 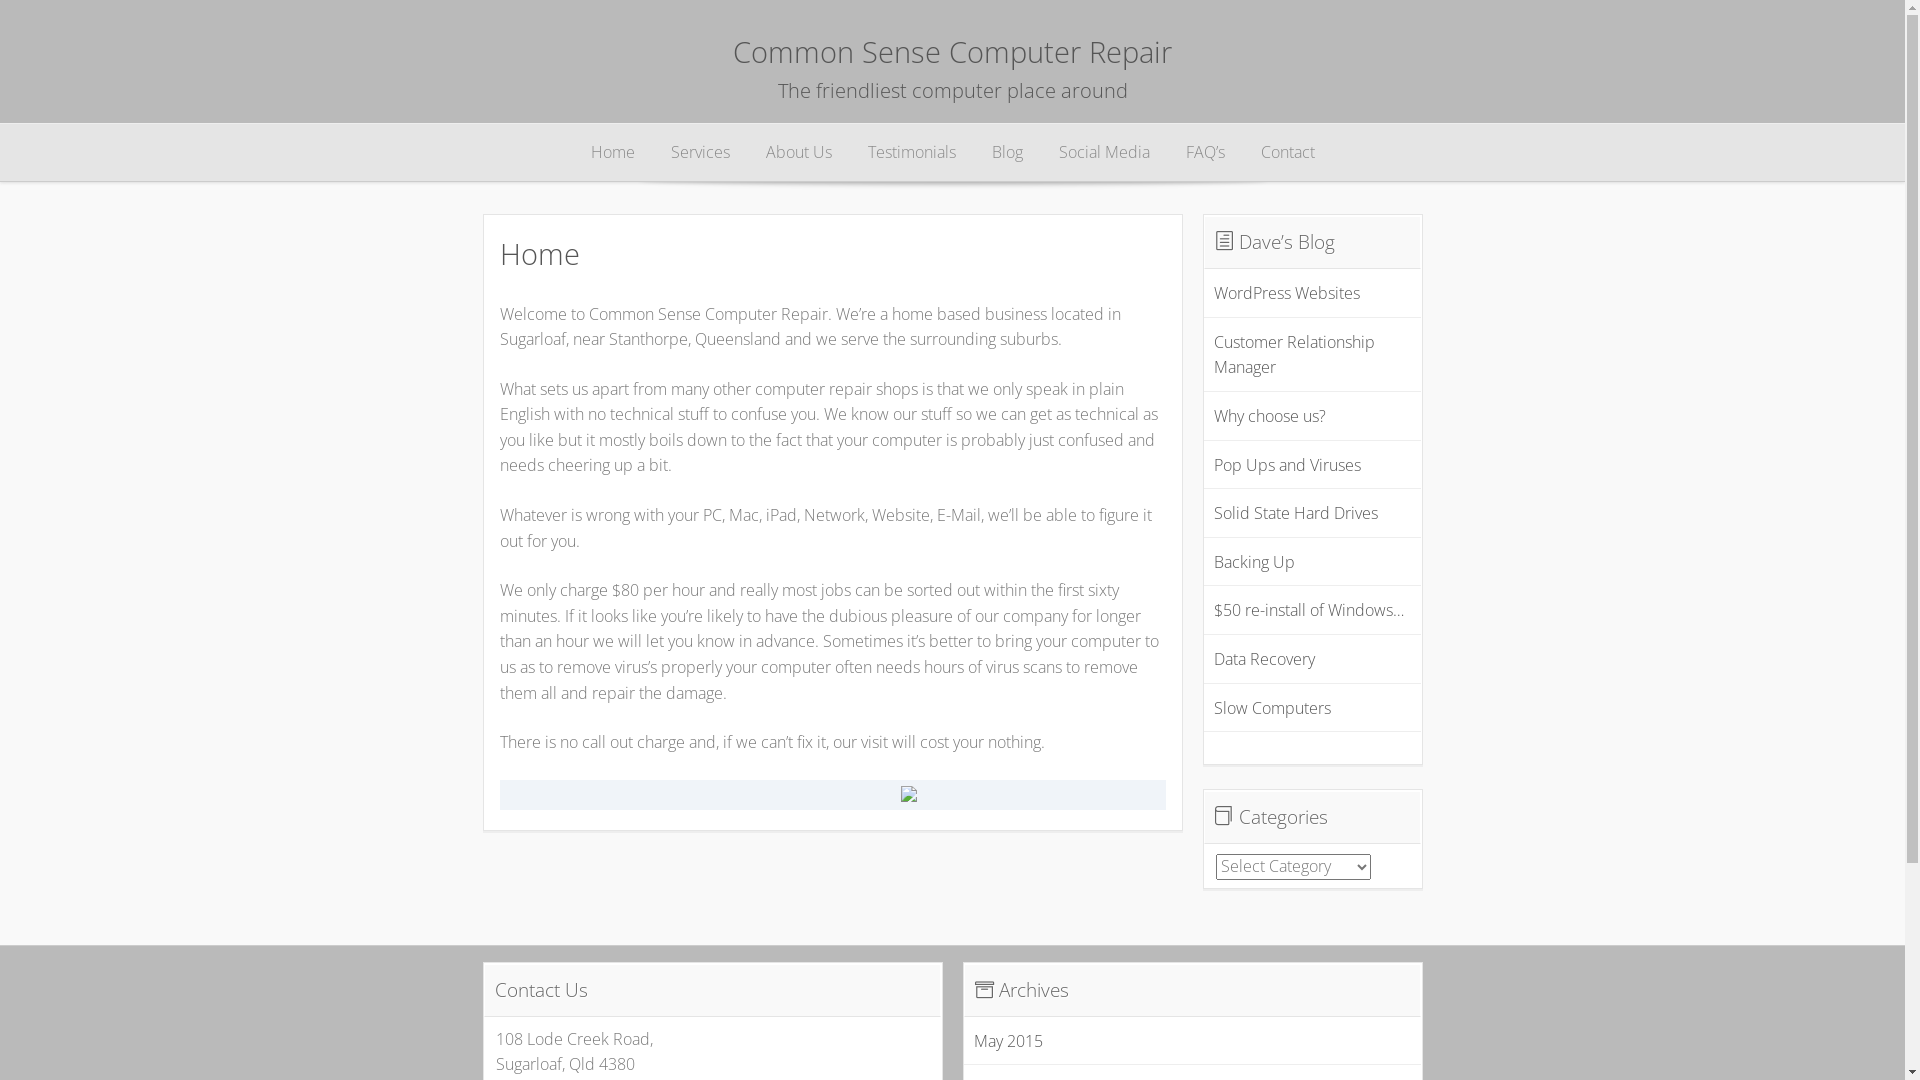 I want to click on Customer Relationship Manager, so click(x=1294, y=355).